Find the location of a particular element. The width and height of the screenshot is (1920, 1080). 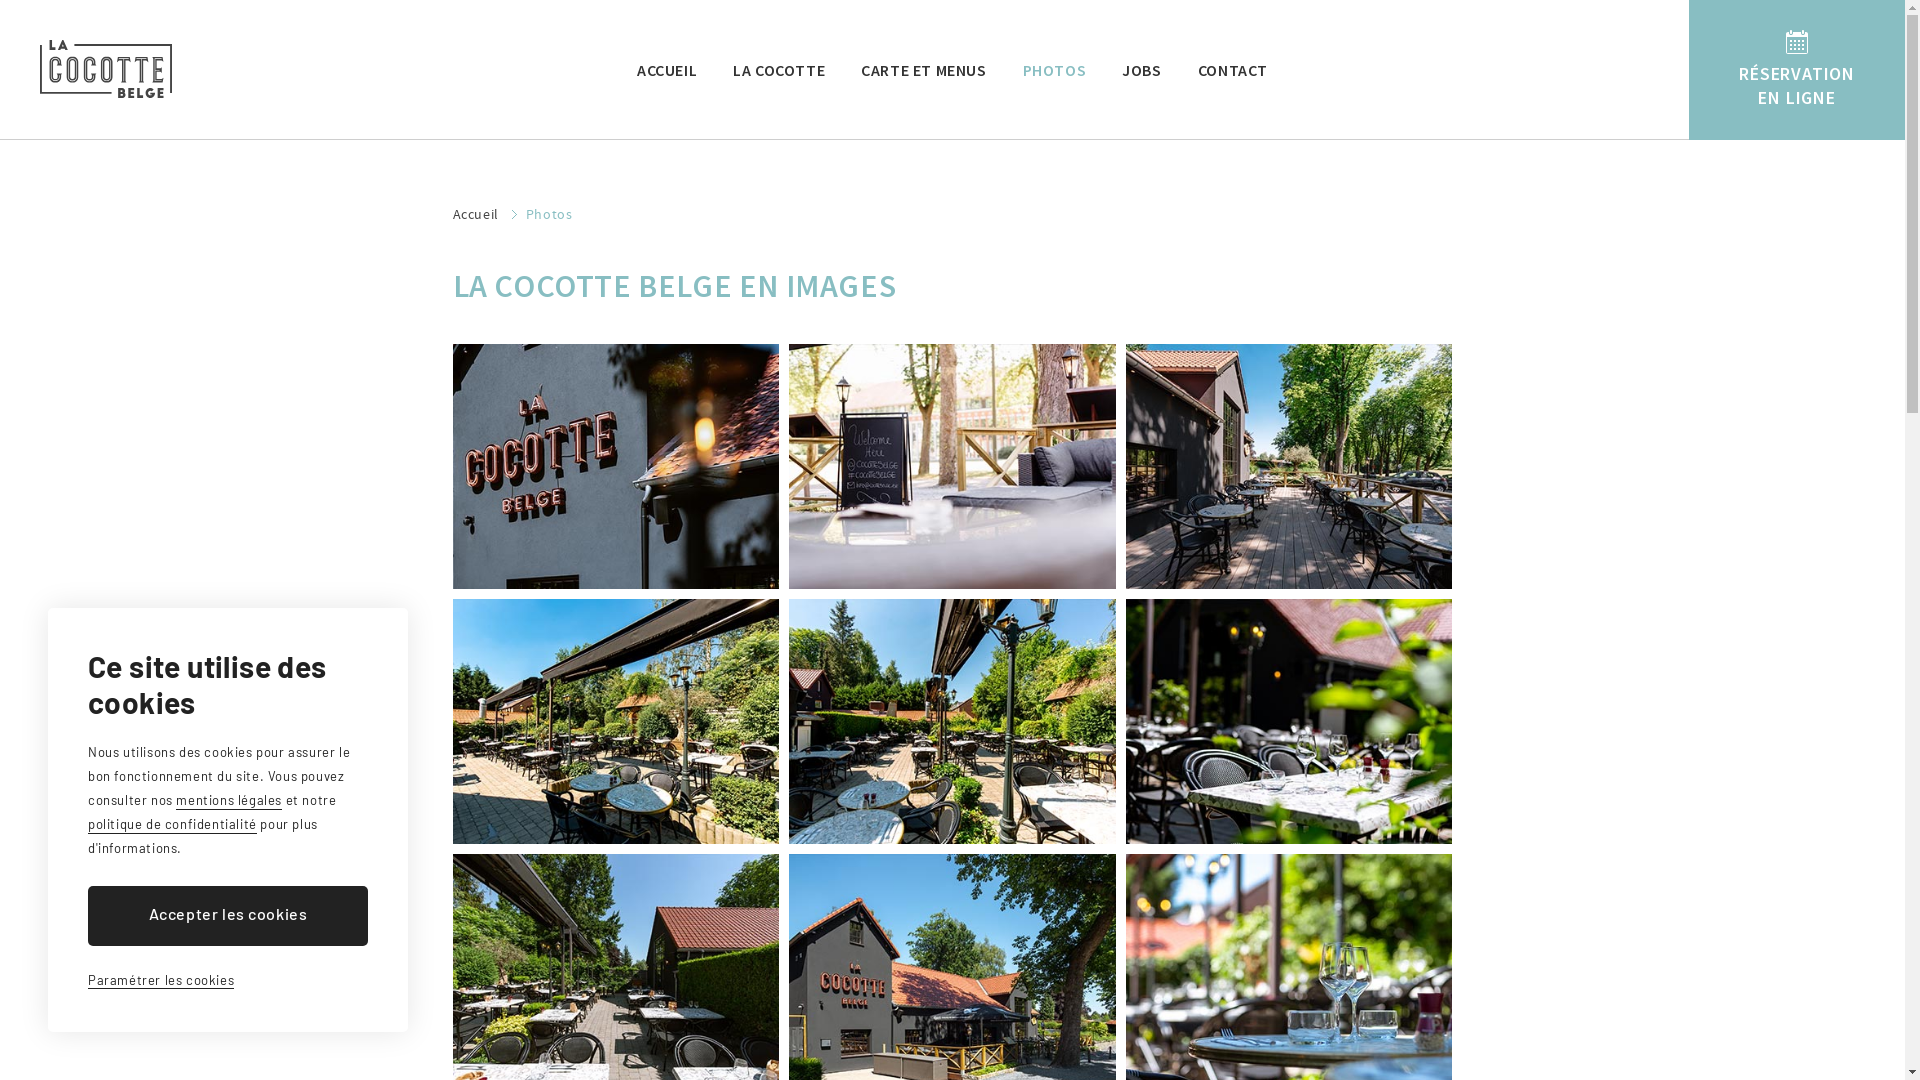

La Cocotte Belge is located at coordinates (106, 70).